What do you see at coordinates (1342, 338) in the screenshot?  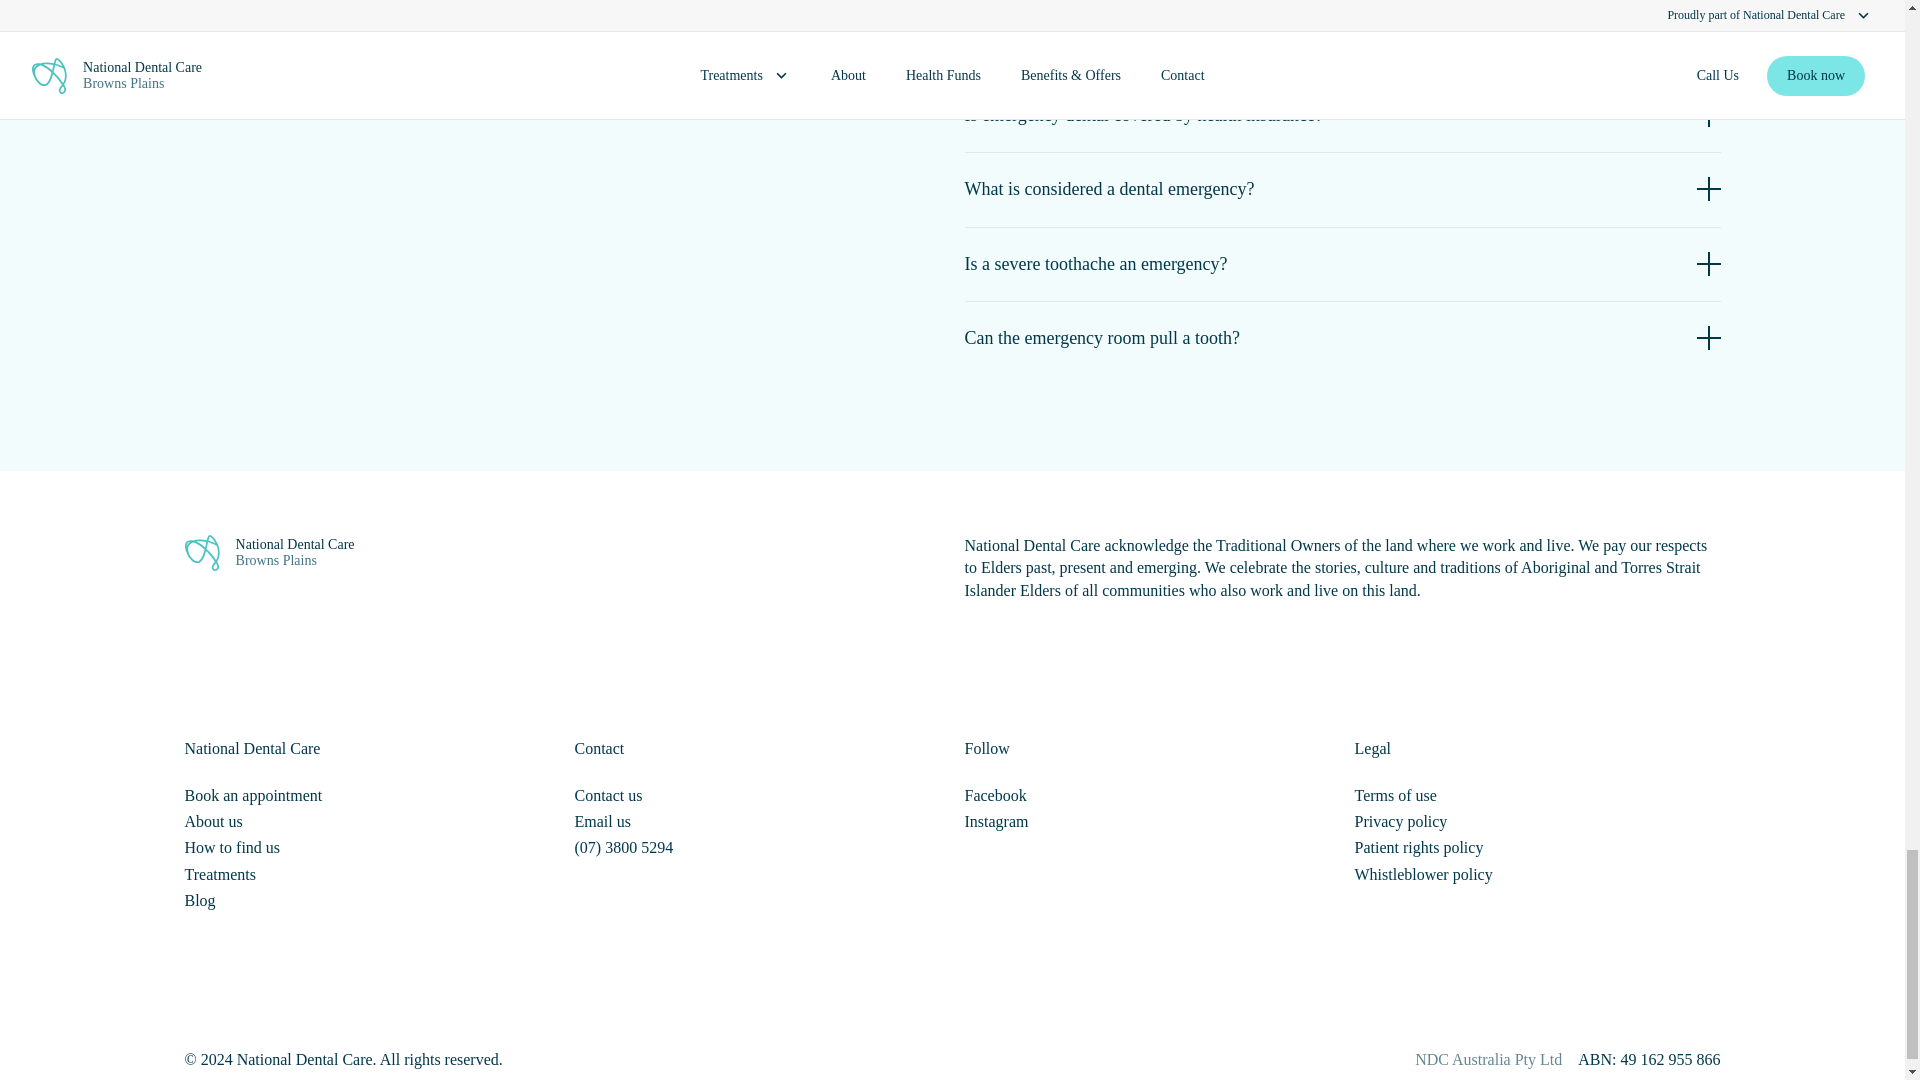 I see `Can the emergency room pull a tooth?` at bounding box center [1342, 338].